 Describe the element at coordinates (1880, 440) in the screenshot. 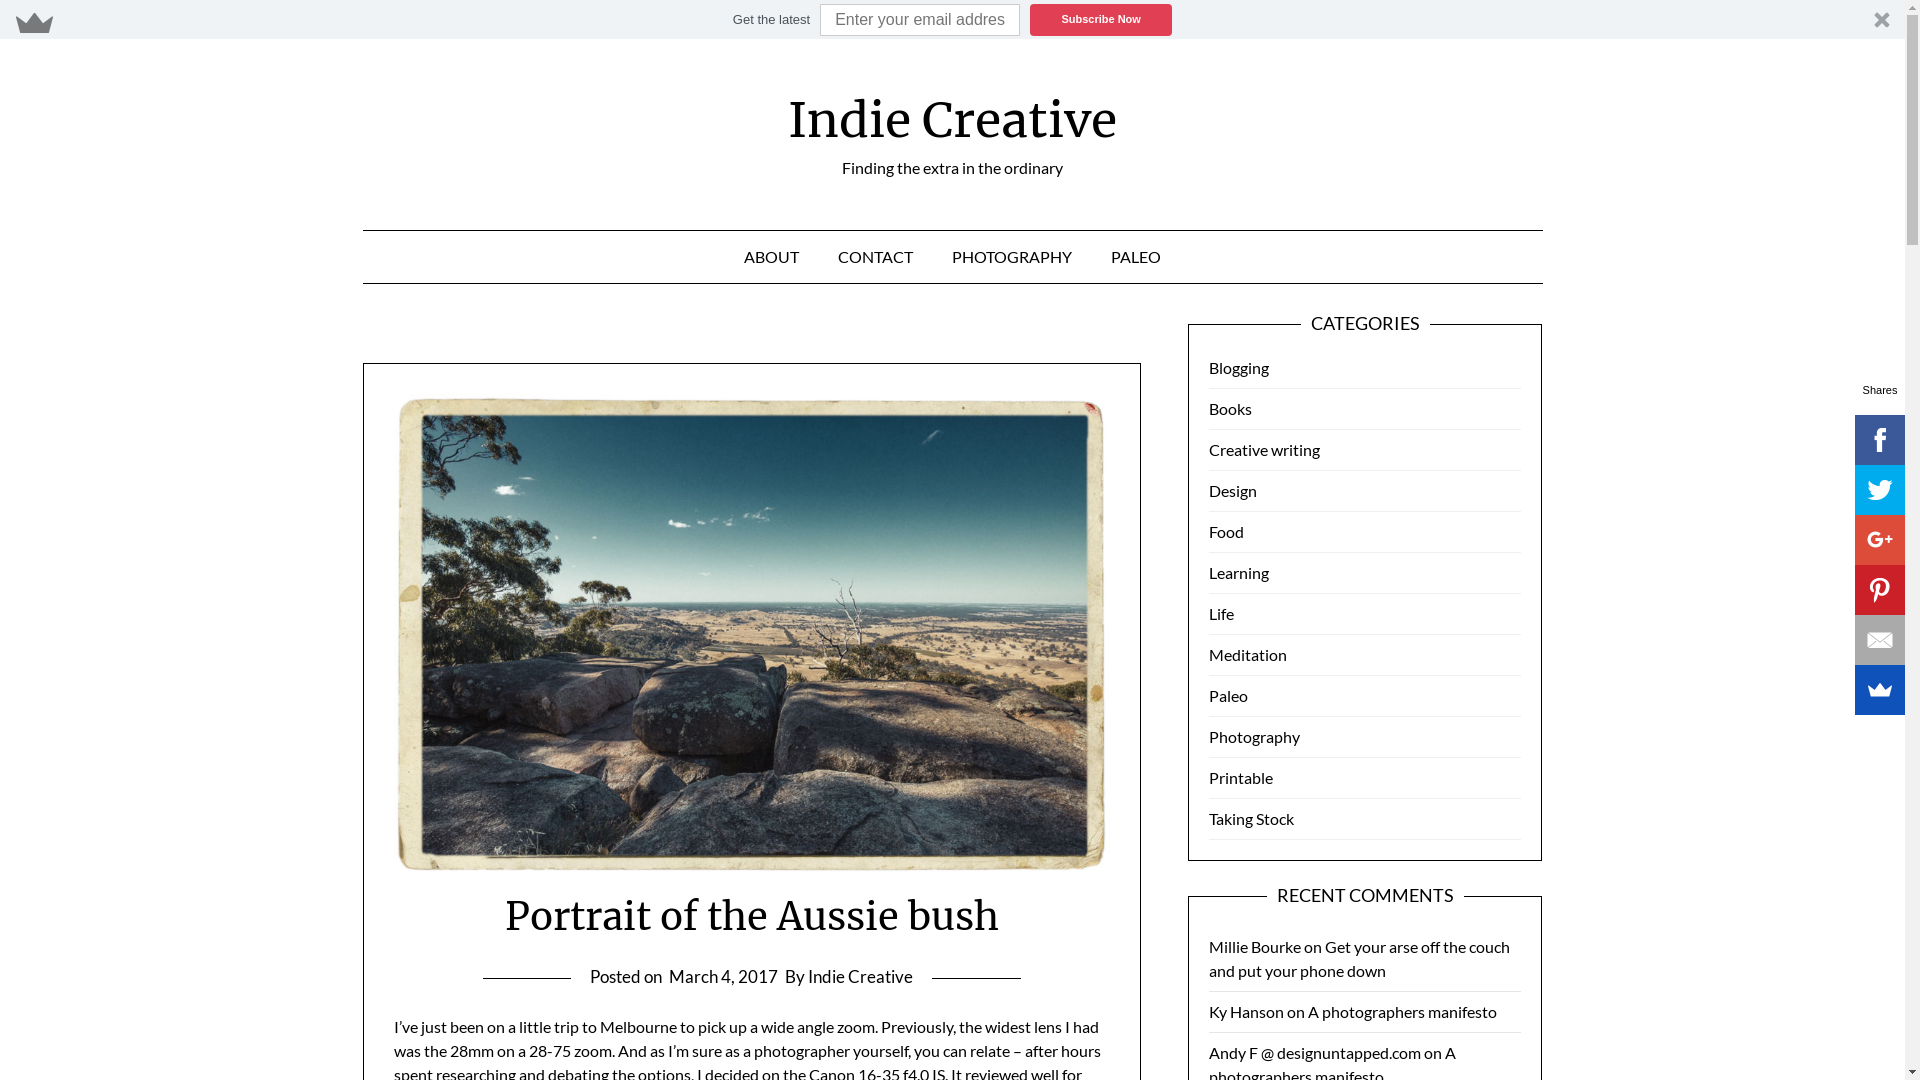

I see `Facebook` at that location.